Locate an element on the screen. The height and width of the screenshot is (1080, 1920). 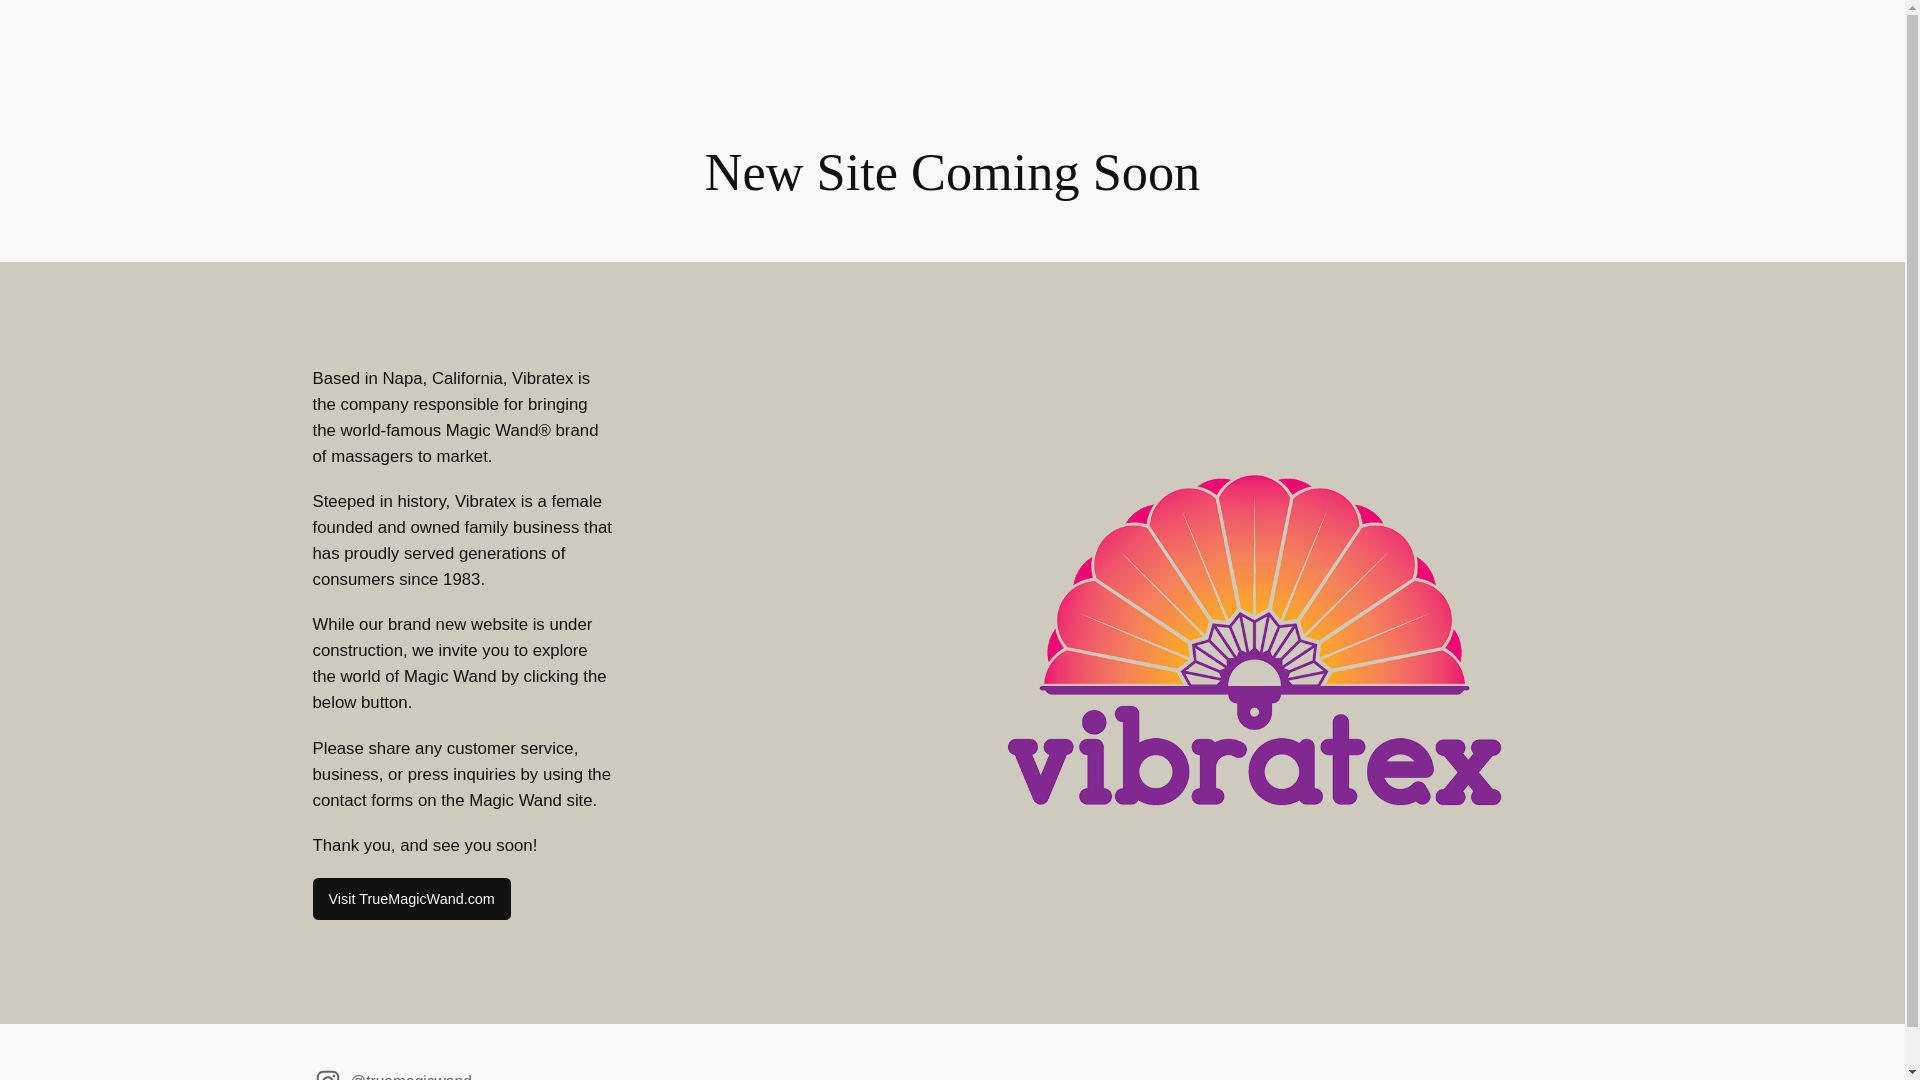
Visit TrueMagicWand.com is located at coordinates (410, 899).